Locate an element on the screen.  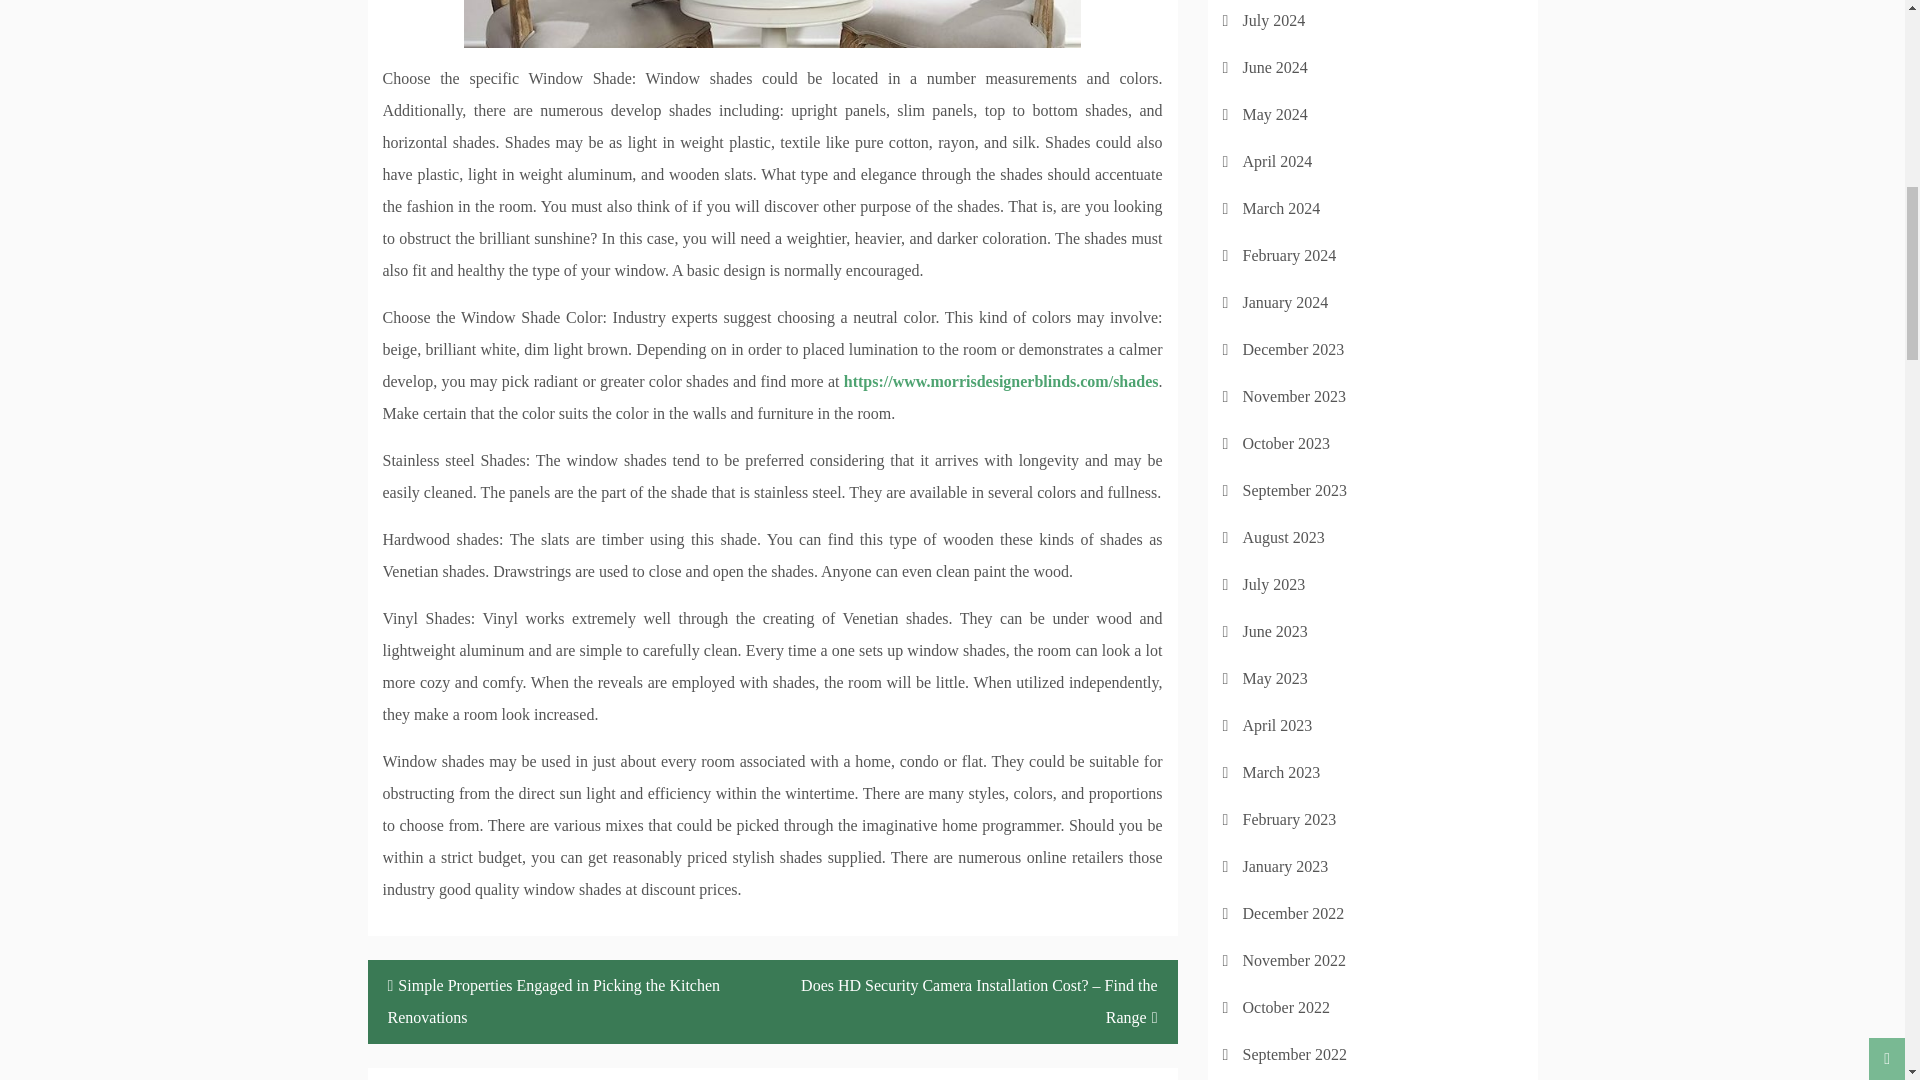
May 2024 is located at coordinates (1274, 114).